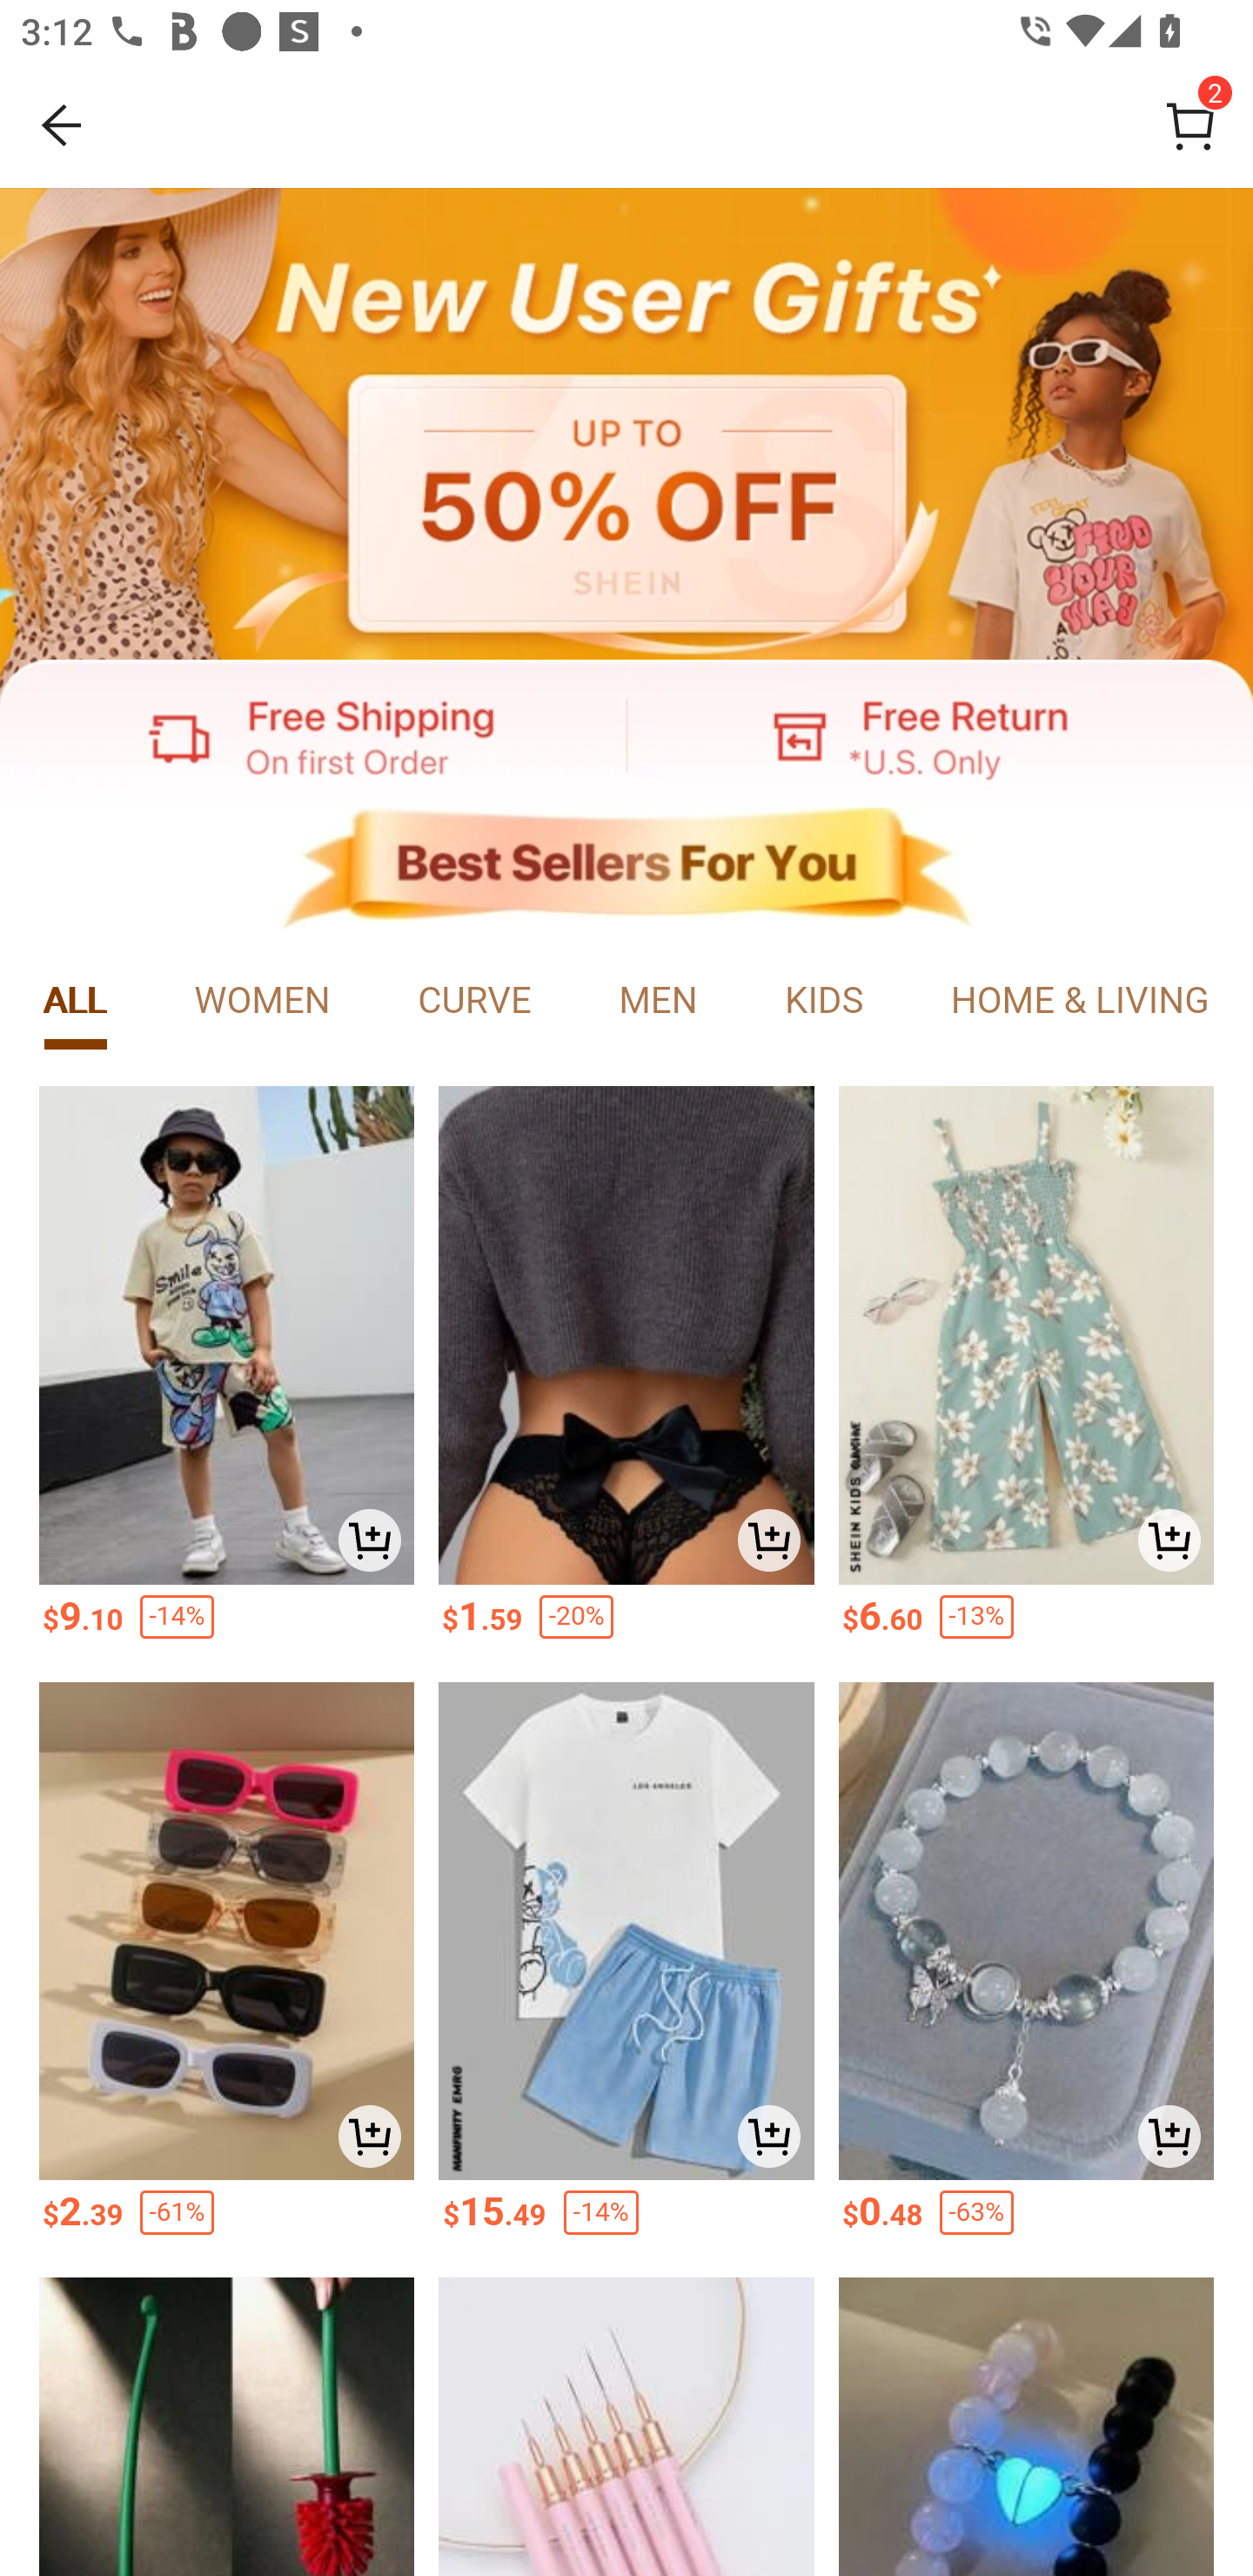 The width and height of the screenshot is (1253, 2576). What do you see at coordinates (626, 869) in the screenshot?
I see `javascript:;` at bounding box center [626, 869].